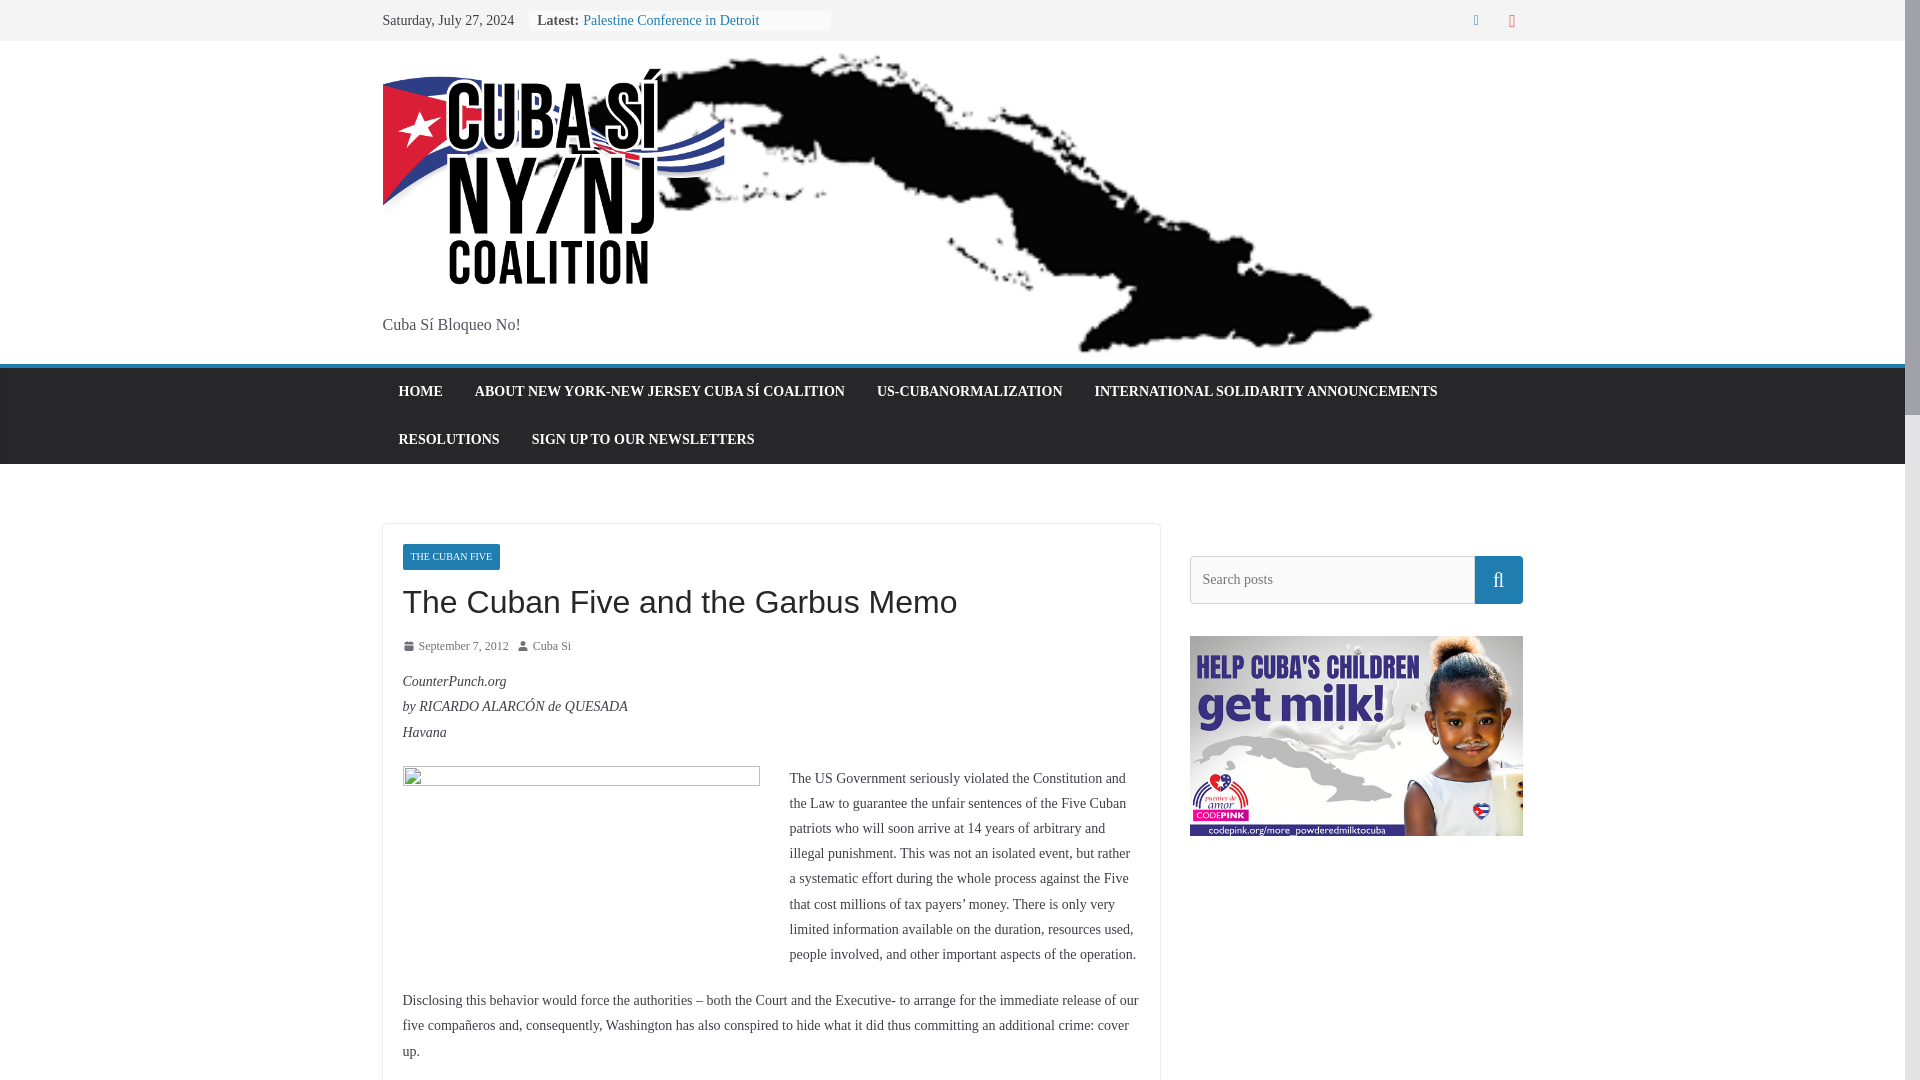 This screenshot has height=1080, width=1920. What do you see at coordinates (642, 439) in the screenshot?
I see `SIGN UP TO OUR NEWSLETTERS` at bounding box center [642, 439].